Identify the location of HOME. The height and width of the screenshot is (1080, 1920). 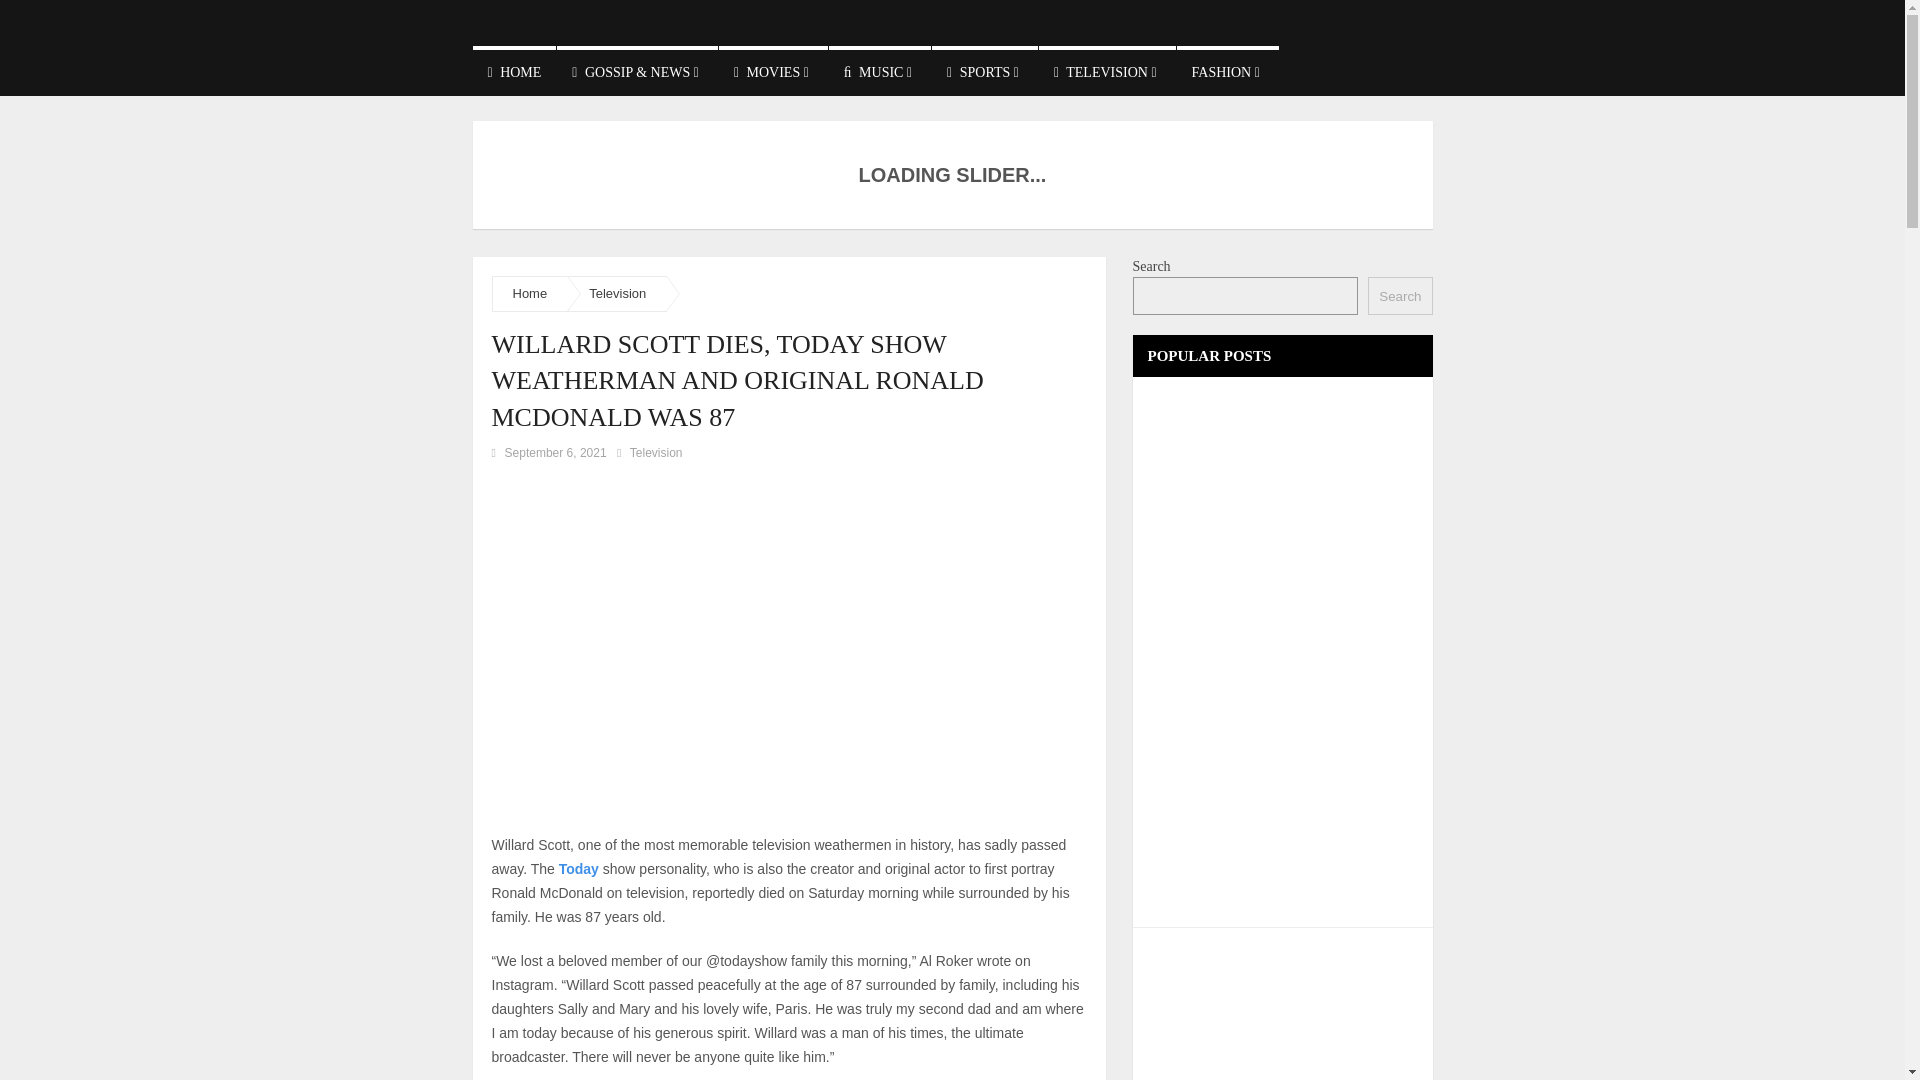
(514, 71).